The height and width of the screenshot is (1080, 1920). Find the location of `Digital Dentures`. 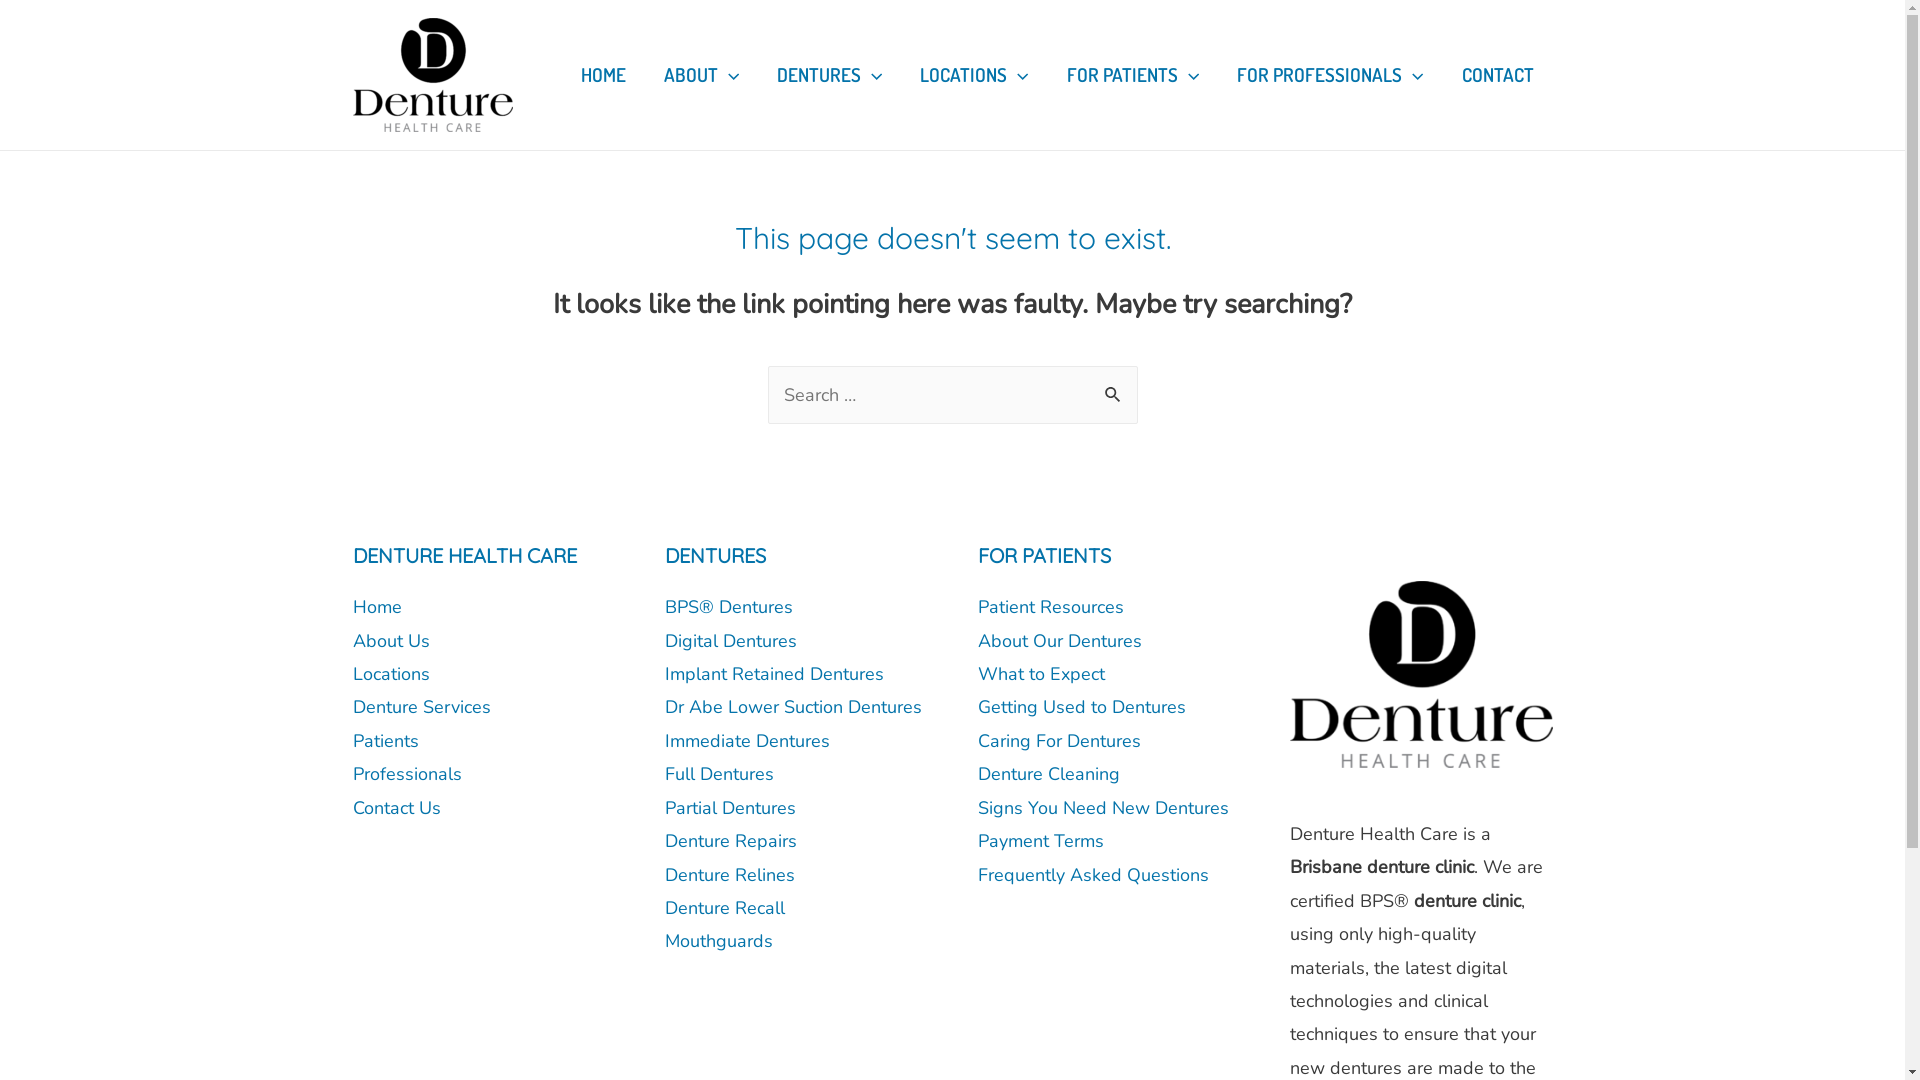

Digital Dentures is located at coordinates (731, 641).